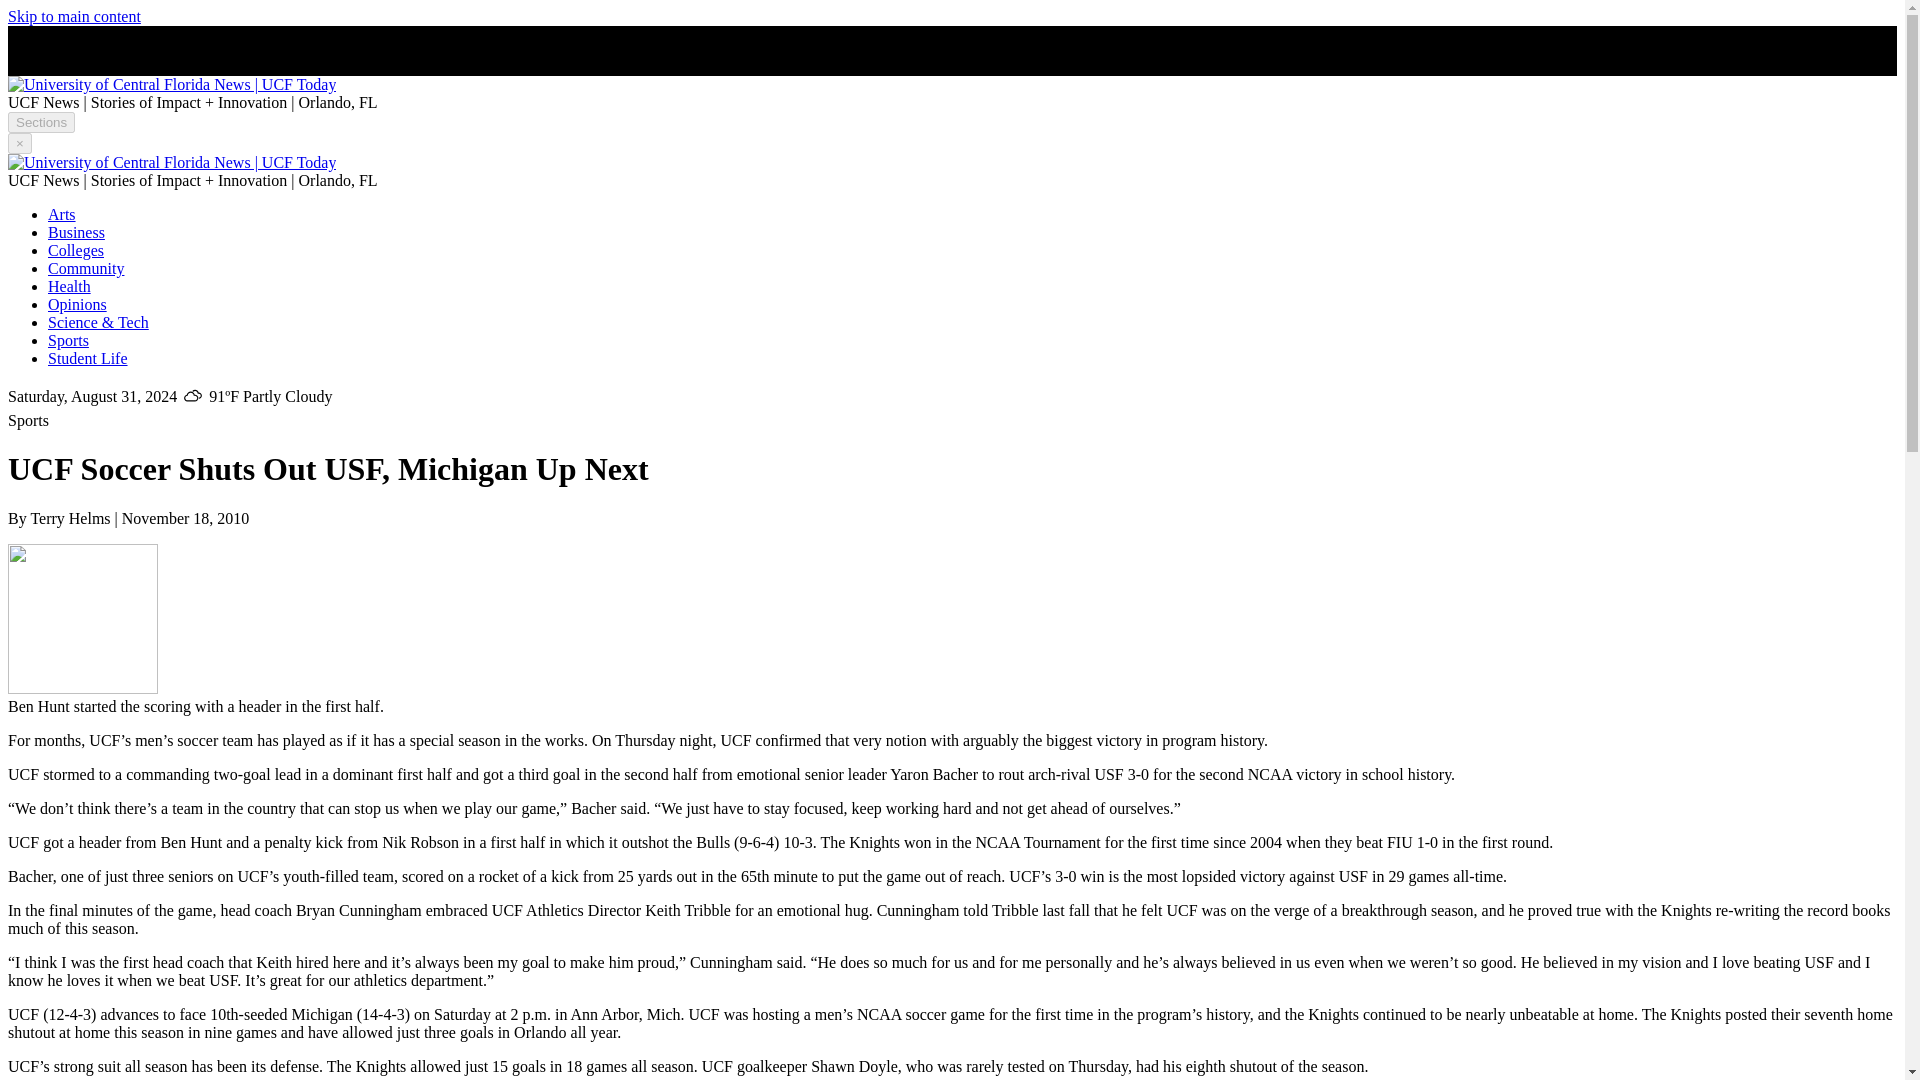  Describe the element at coordinates (68, 340) in the screenshot. I see `Sports` at that location.